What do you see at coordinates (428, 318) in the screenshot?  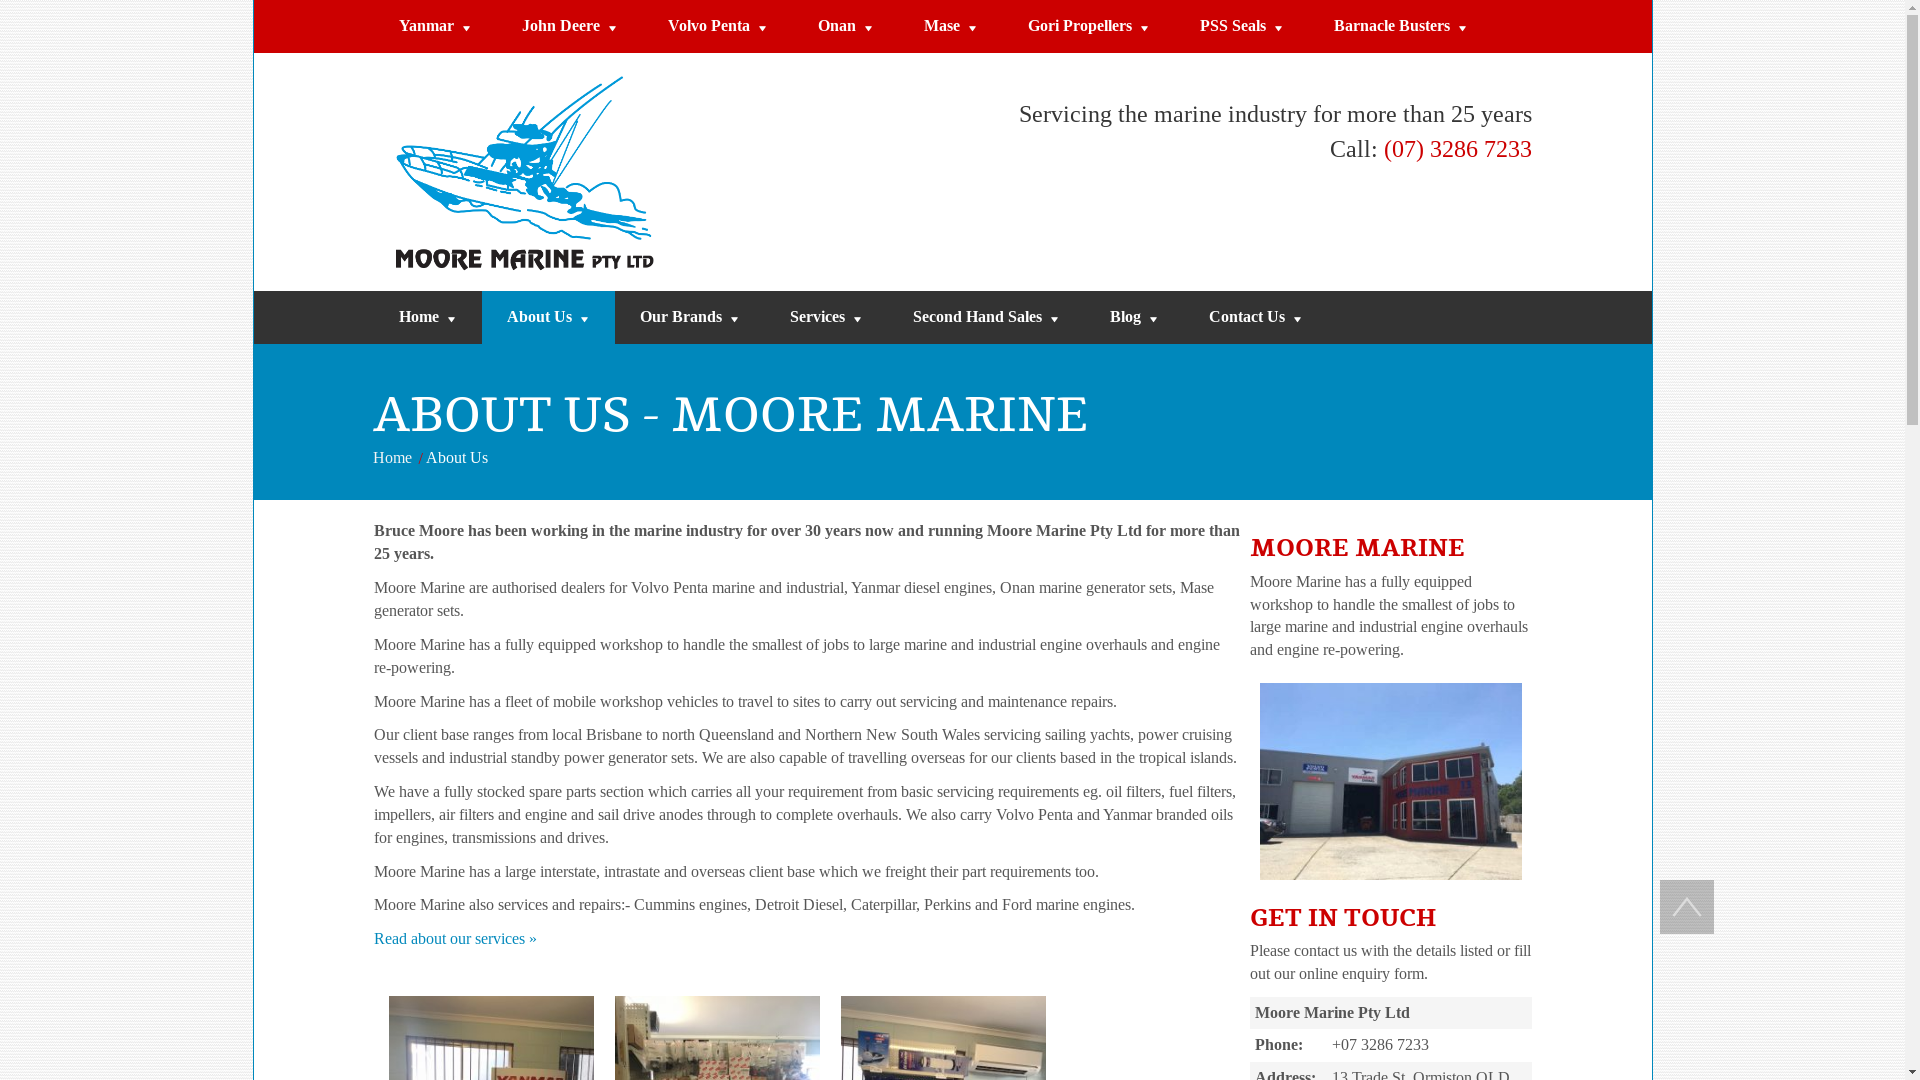 I see `Home` at bounding box center [428, 318].